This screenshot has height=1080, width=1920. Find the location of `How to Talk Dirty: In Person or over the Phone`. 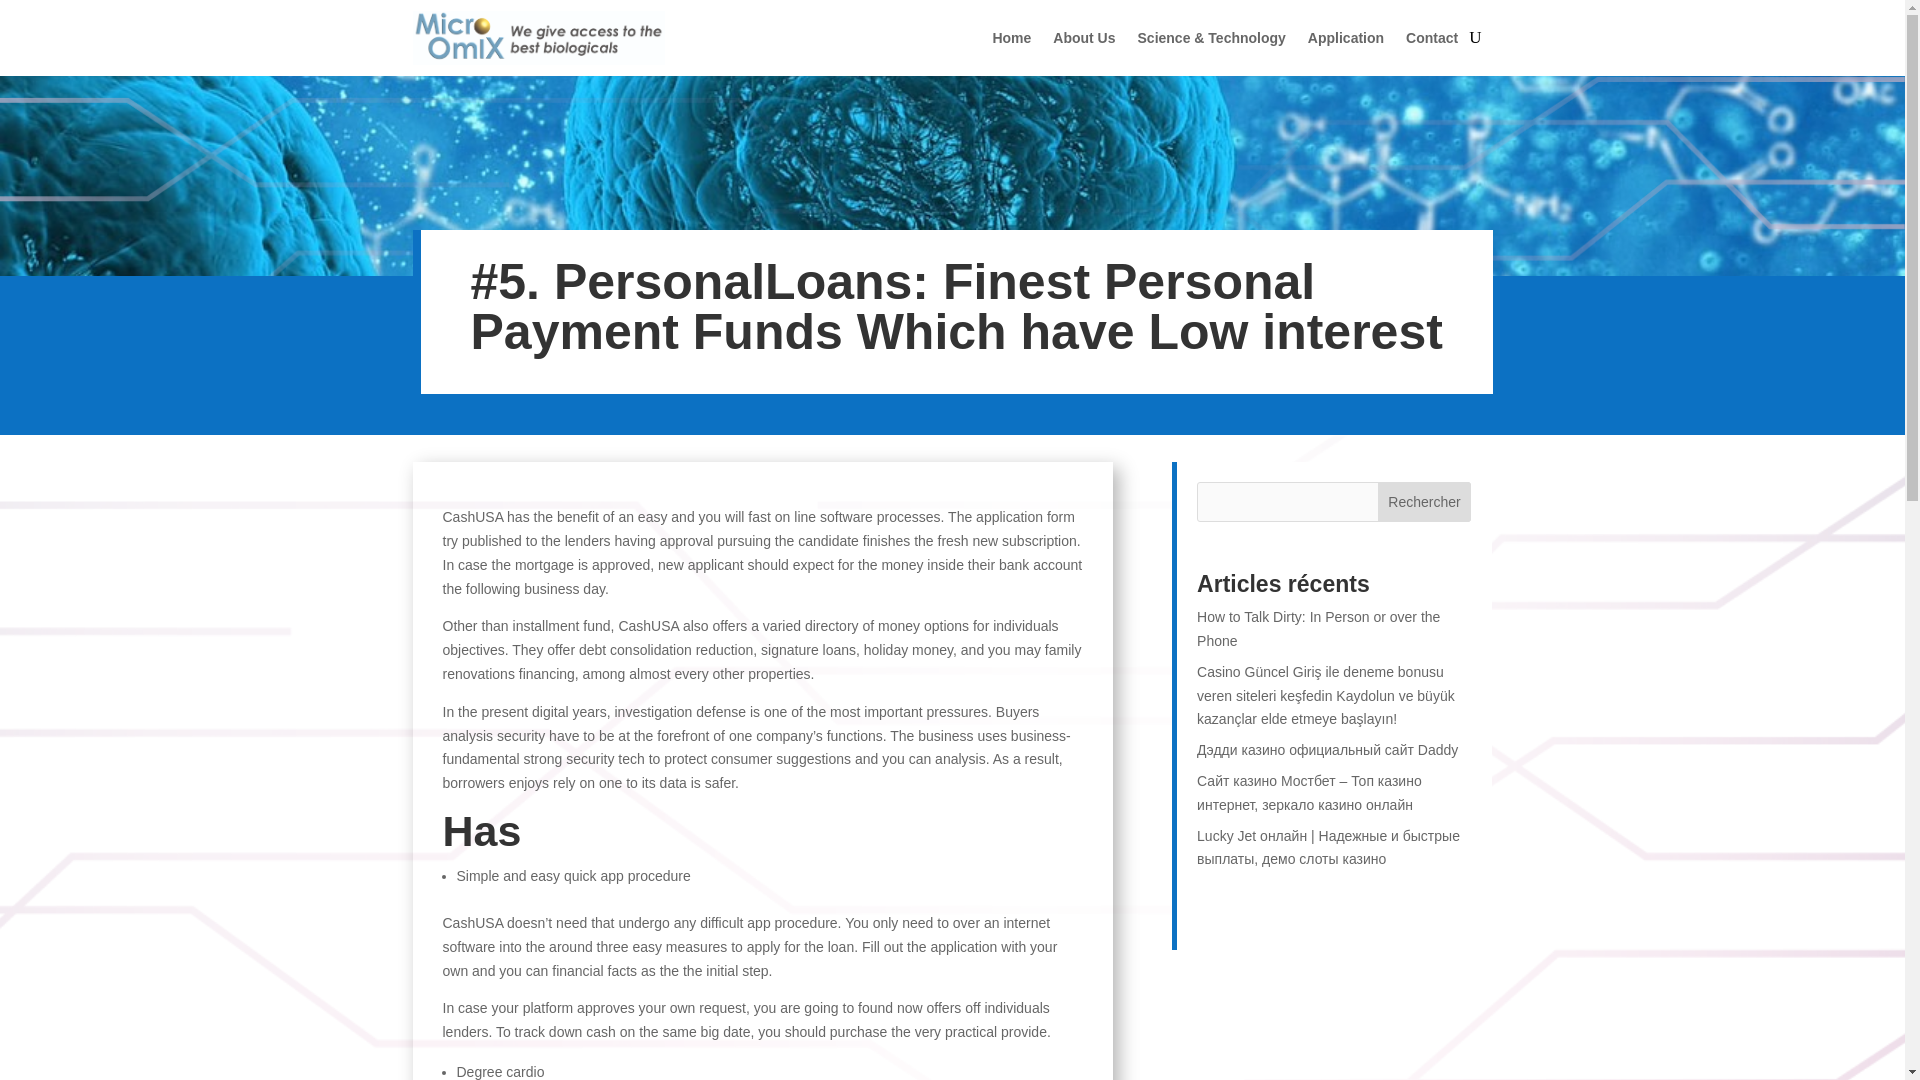

How to Talk Dirty: In Person or over the Phone is located at coordinates (1318, 629).